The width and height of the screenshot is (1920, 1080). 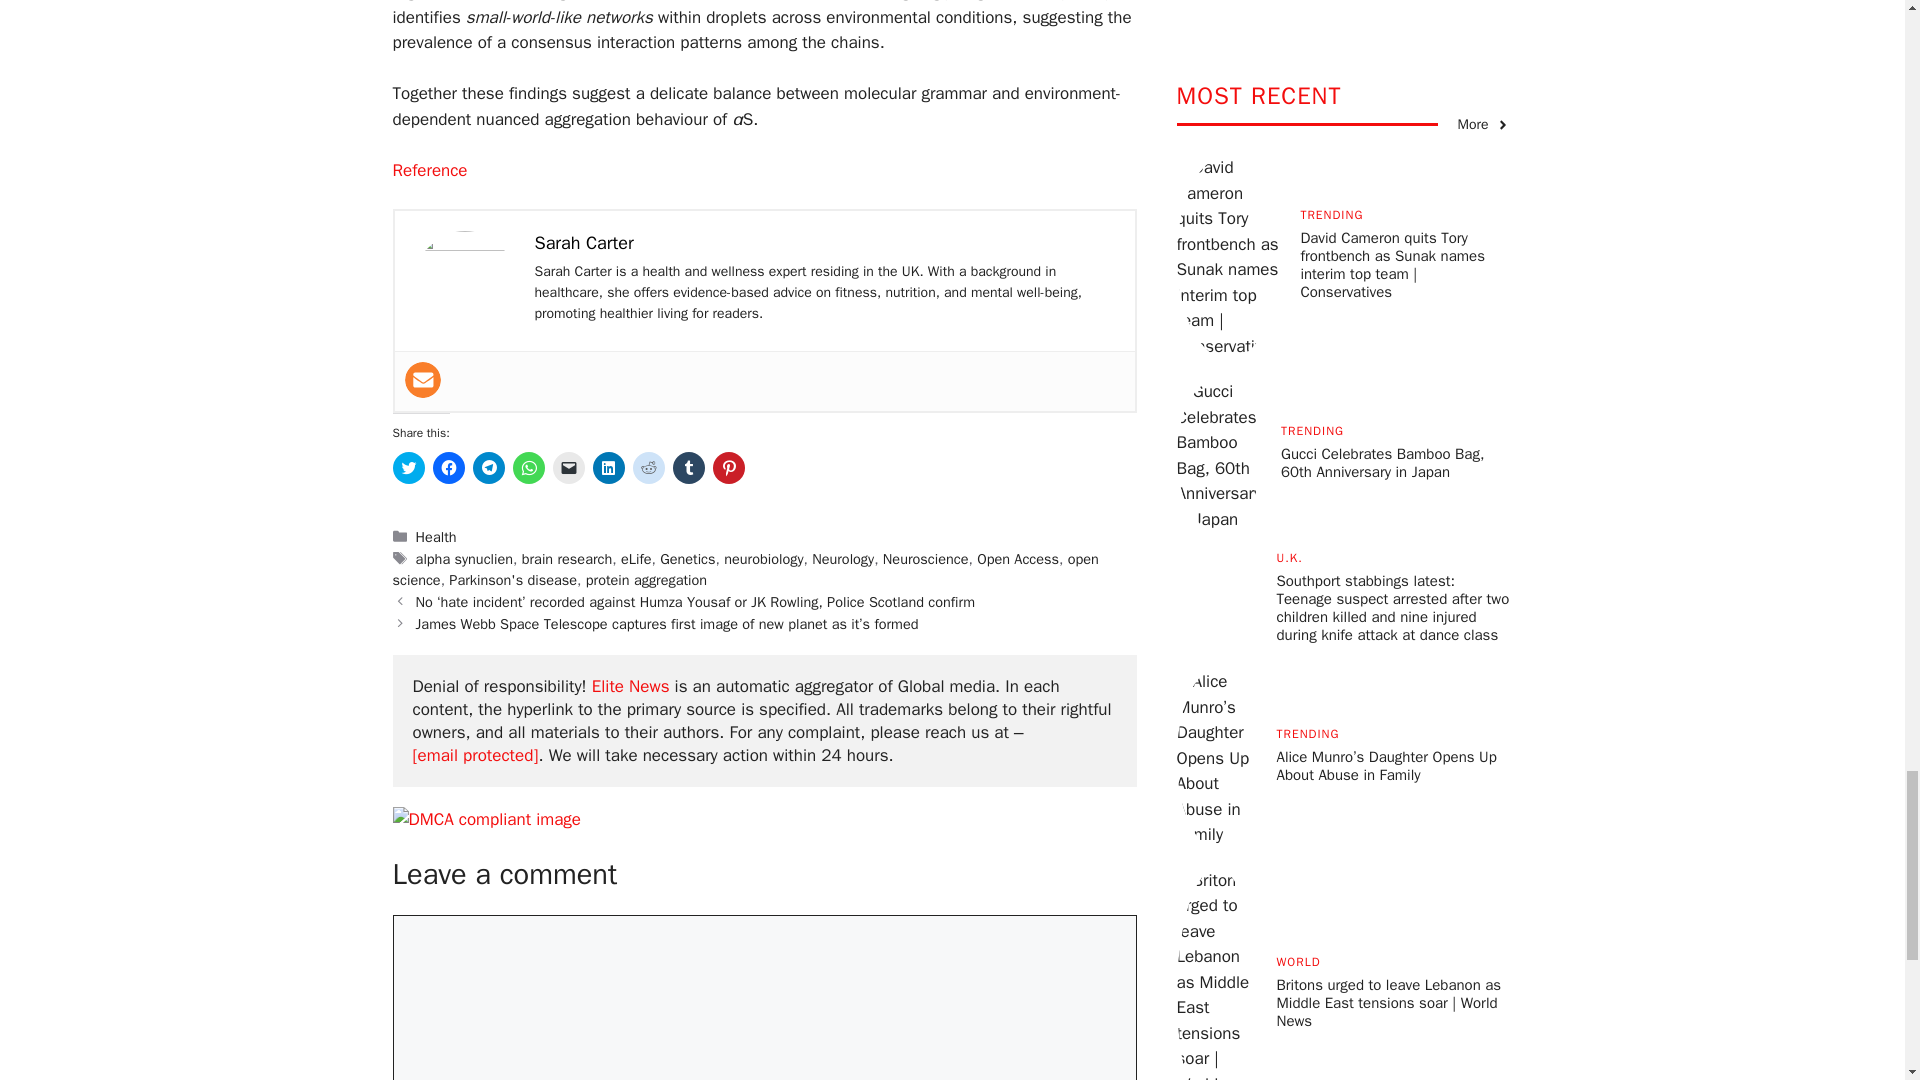 What do you see at coordinates (648, 468) in the screenshot?
I see `Click to share on Reddit` at bounding box center [648, 468].